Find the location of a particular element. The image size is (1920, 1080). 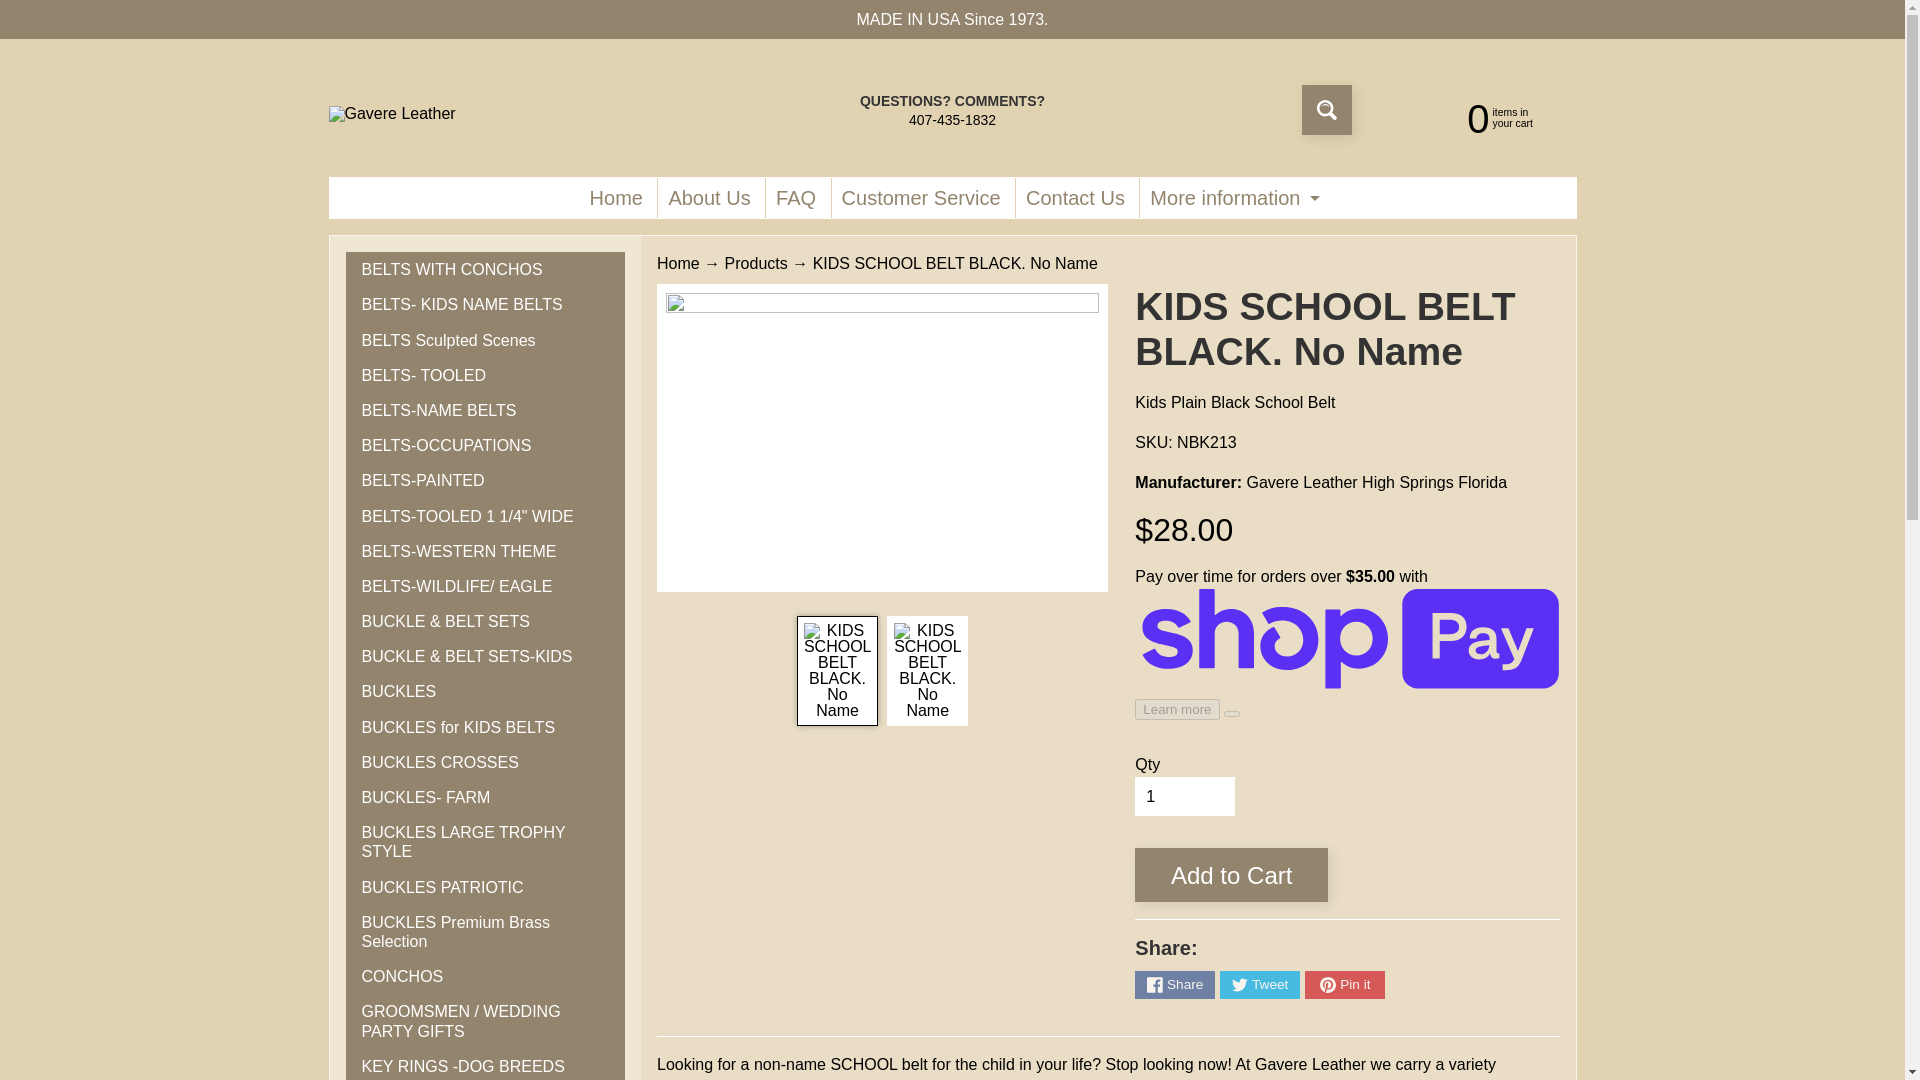

Customer Service is located at coordinates (921, 198).